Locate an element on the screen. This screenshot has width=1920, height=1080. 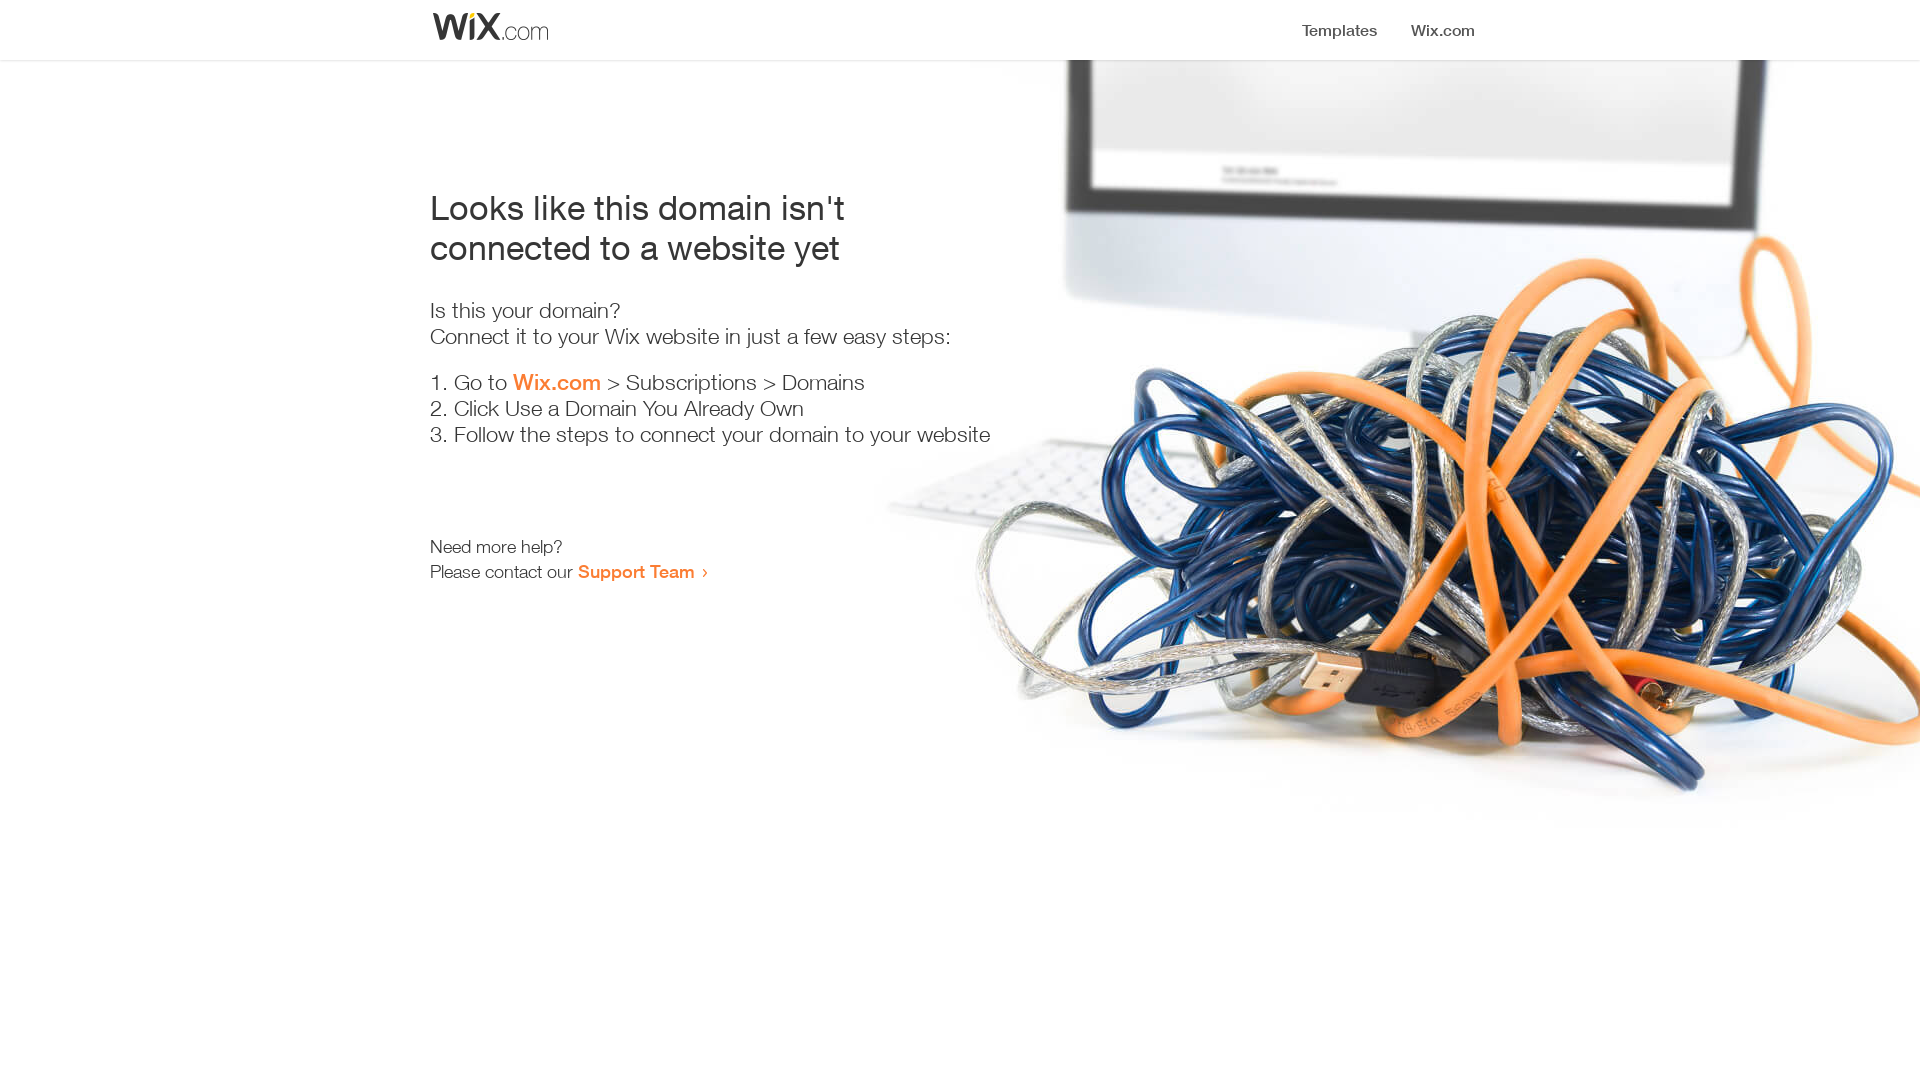
Support Team is located at coordinates (636, 571).